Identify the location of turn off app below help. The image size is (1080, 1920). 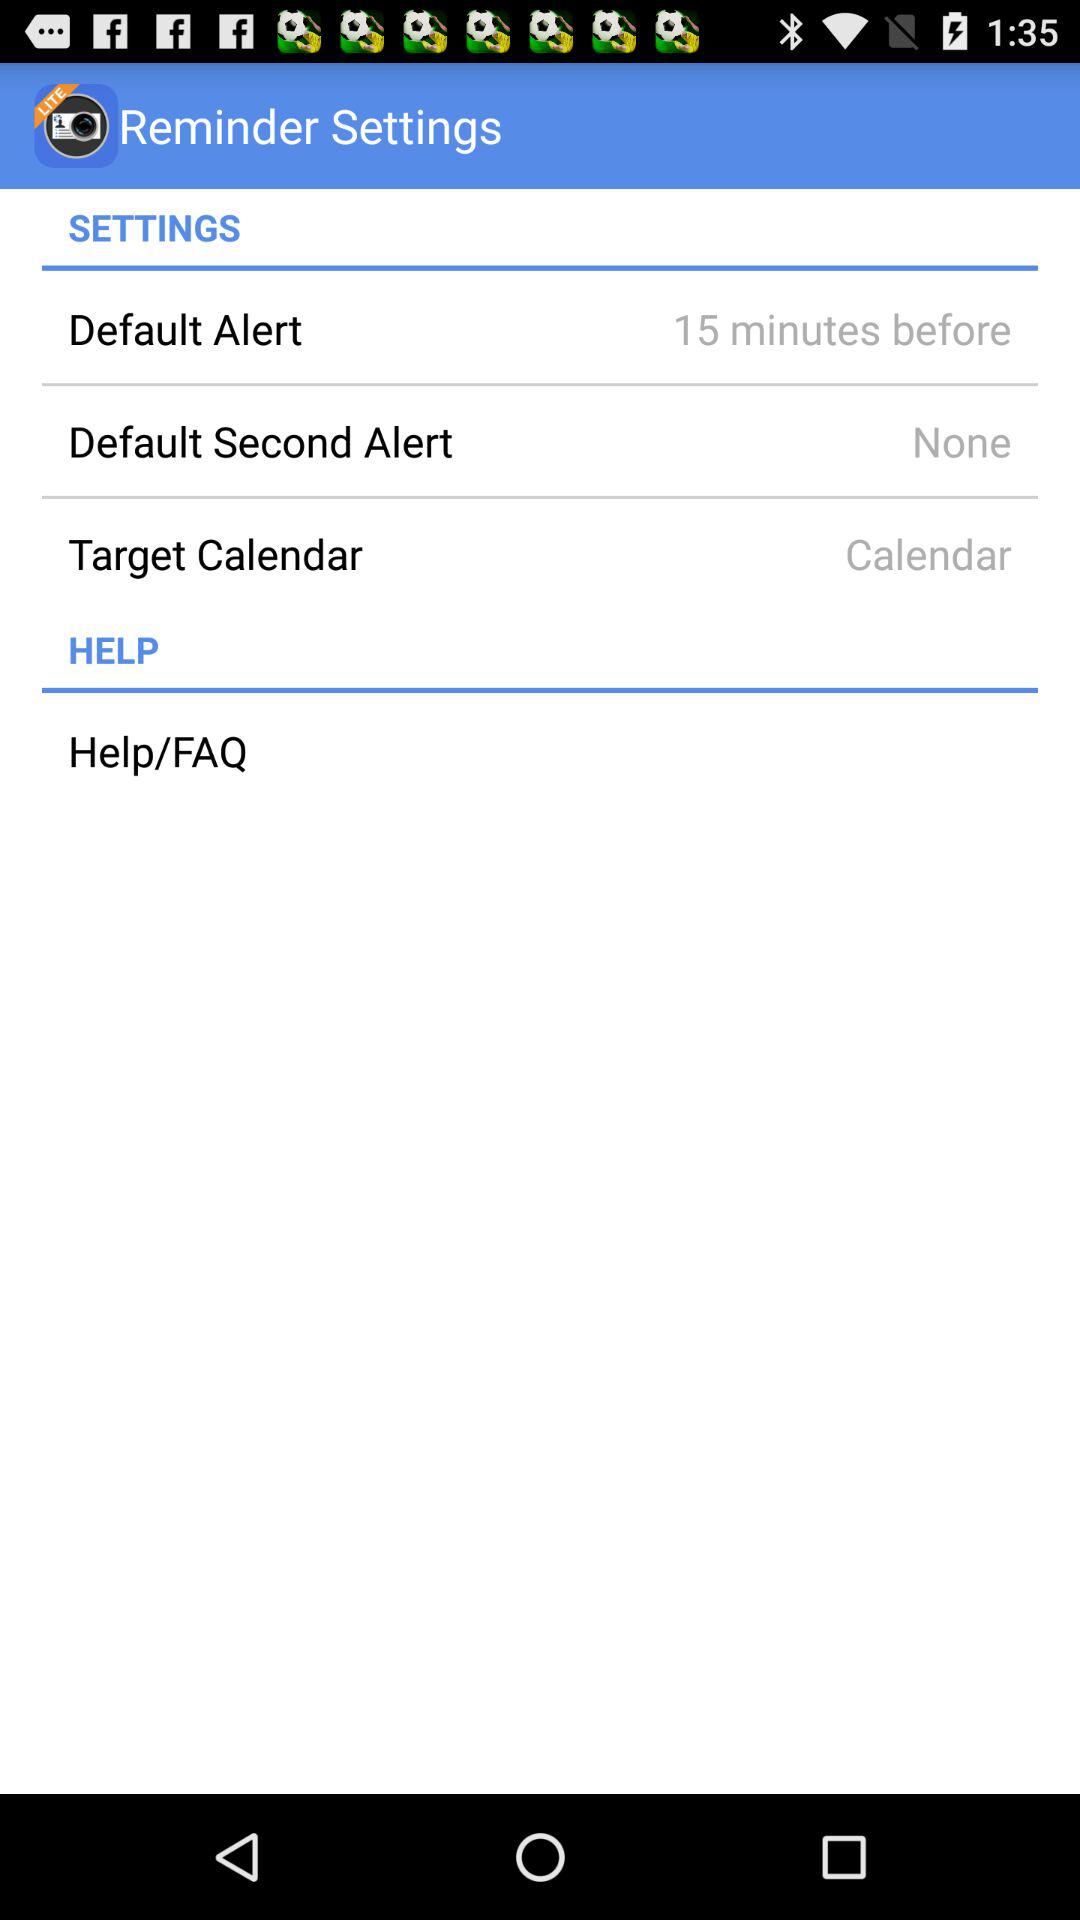
(540, 690).